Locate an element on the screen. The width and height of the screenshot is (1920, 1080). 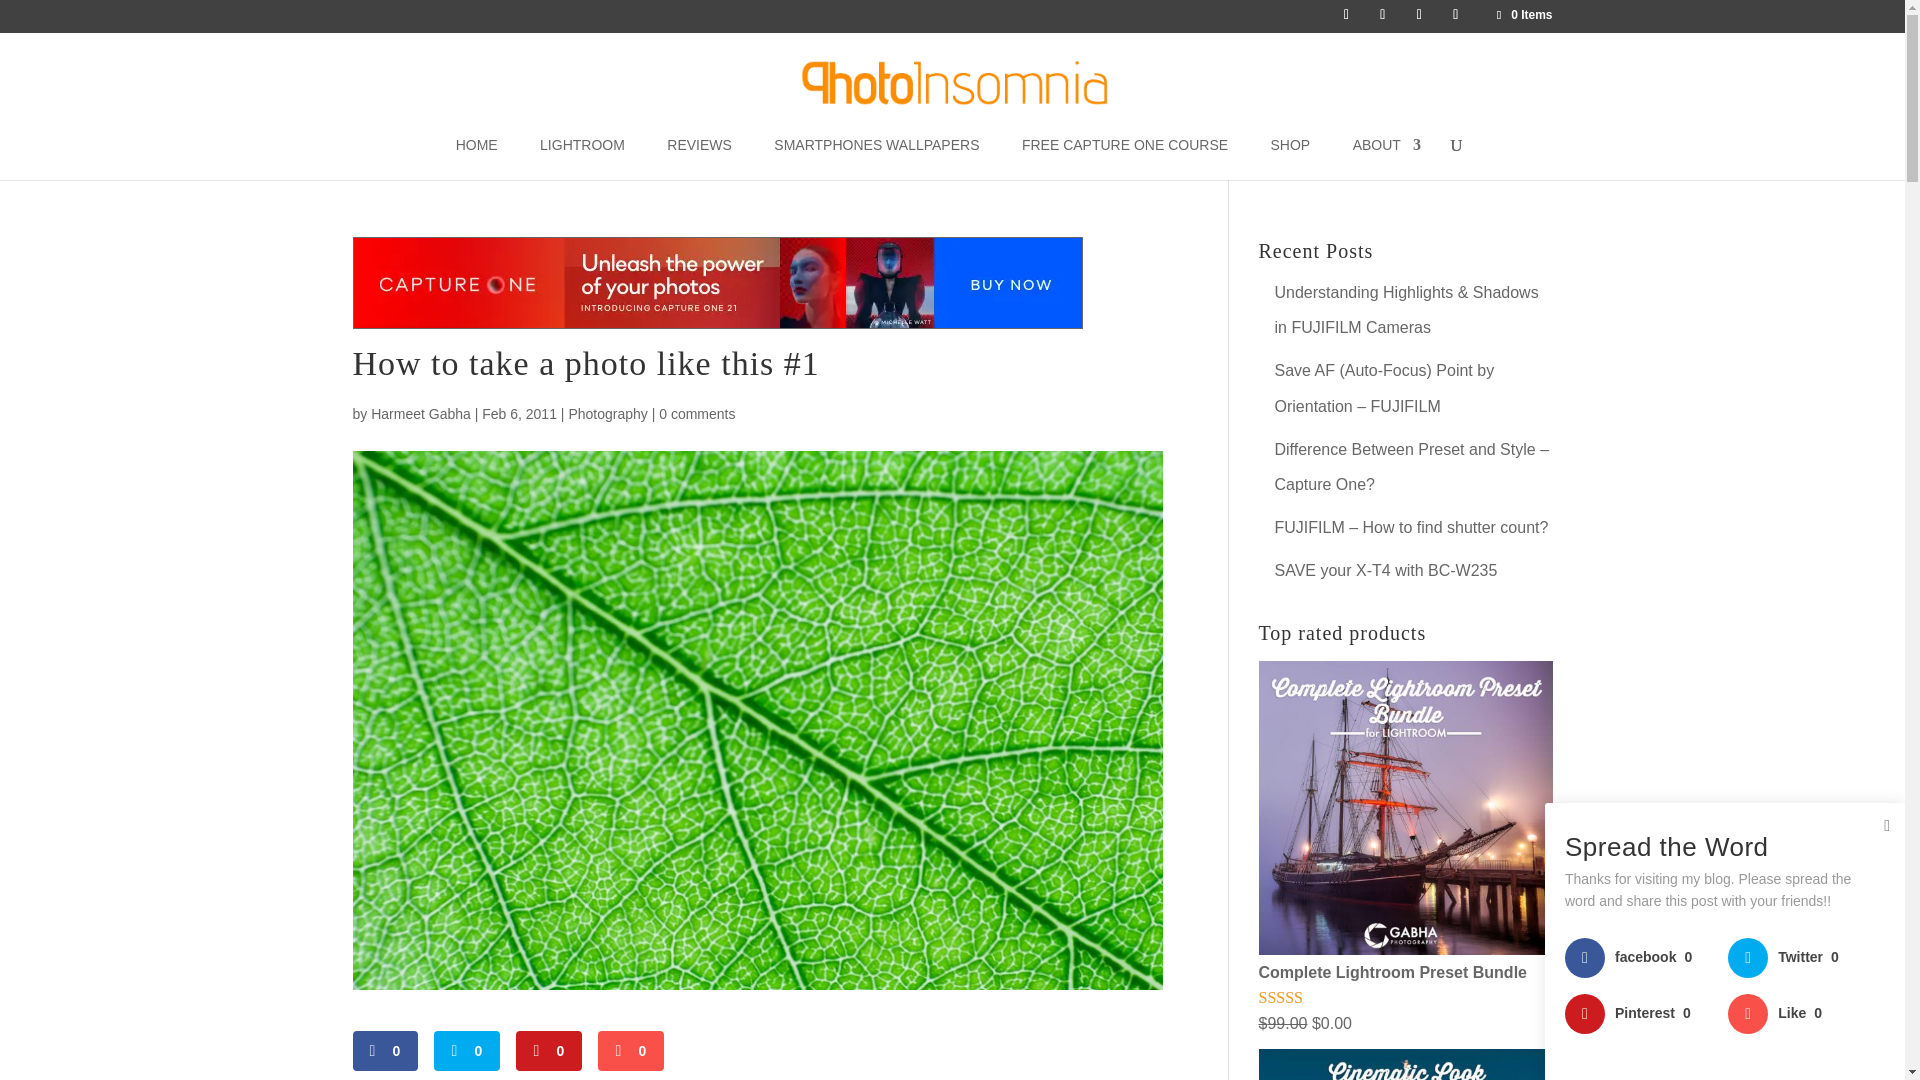
SMARTPHONES WALLPAPERS is located at coordinates (876, 159).